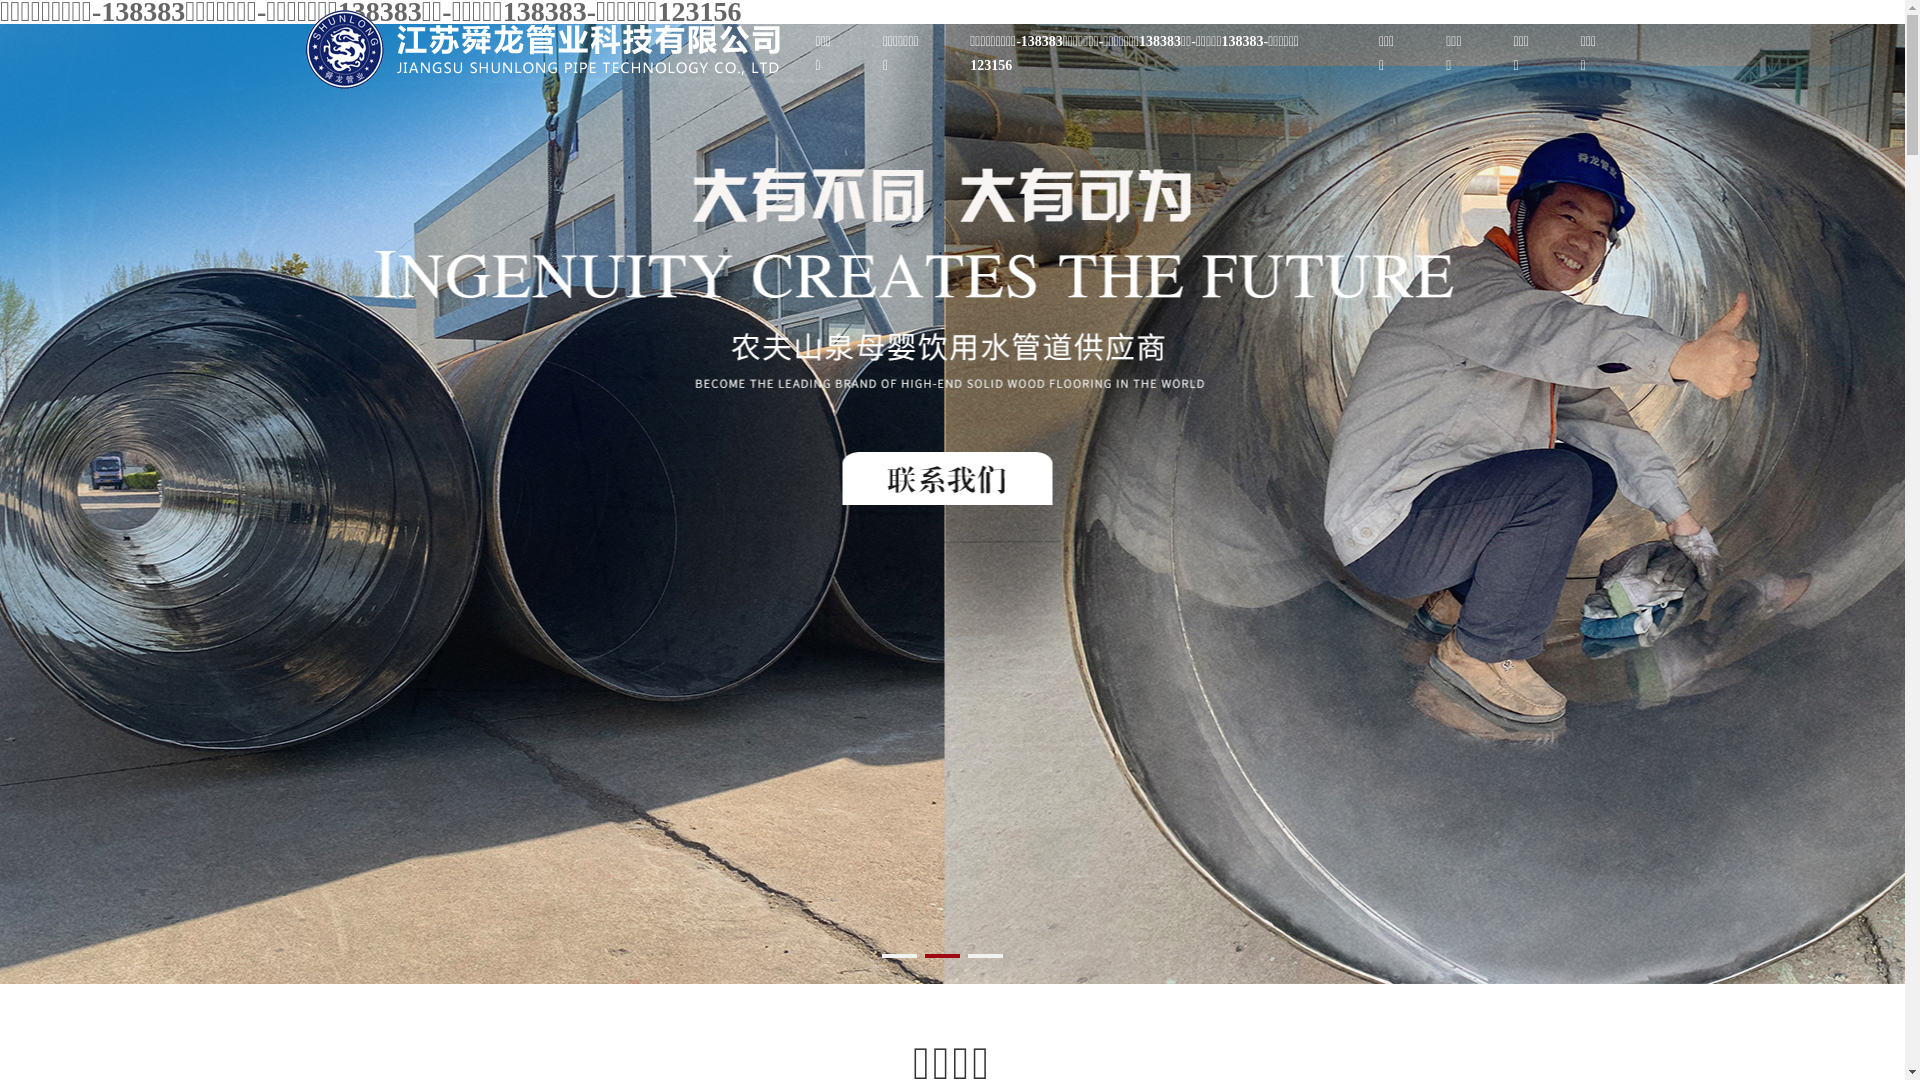 Image resolution: width=1920 pixels, height=1080 pixels. Describe the element at coordinates (900, 956) in the screenshot. I see `1` at that location.